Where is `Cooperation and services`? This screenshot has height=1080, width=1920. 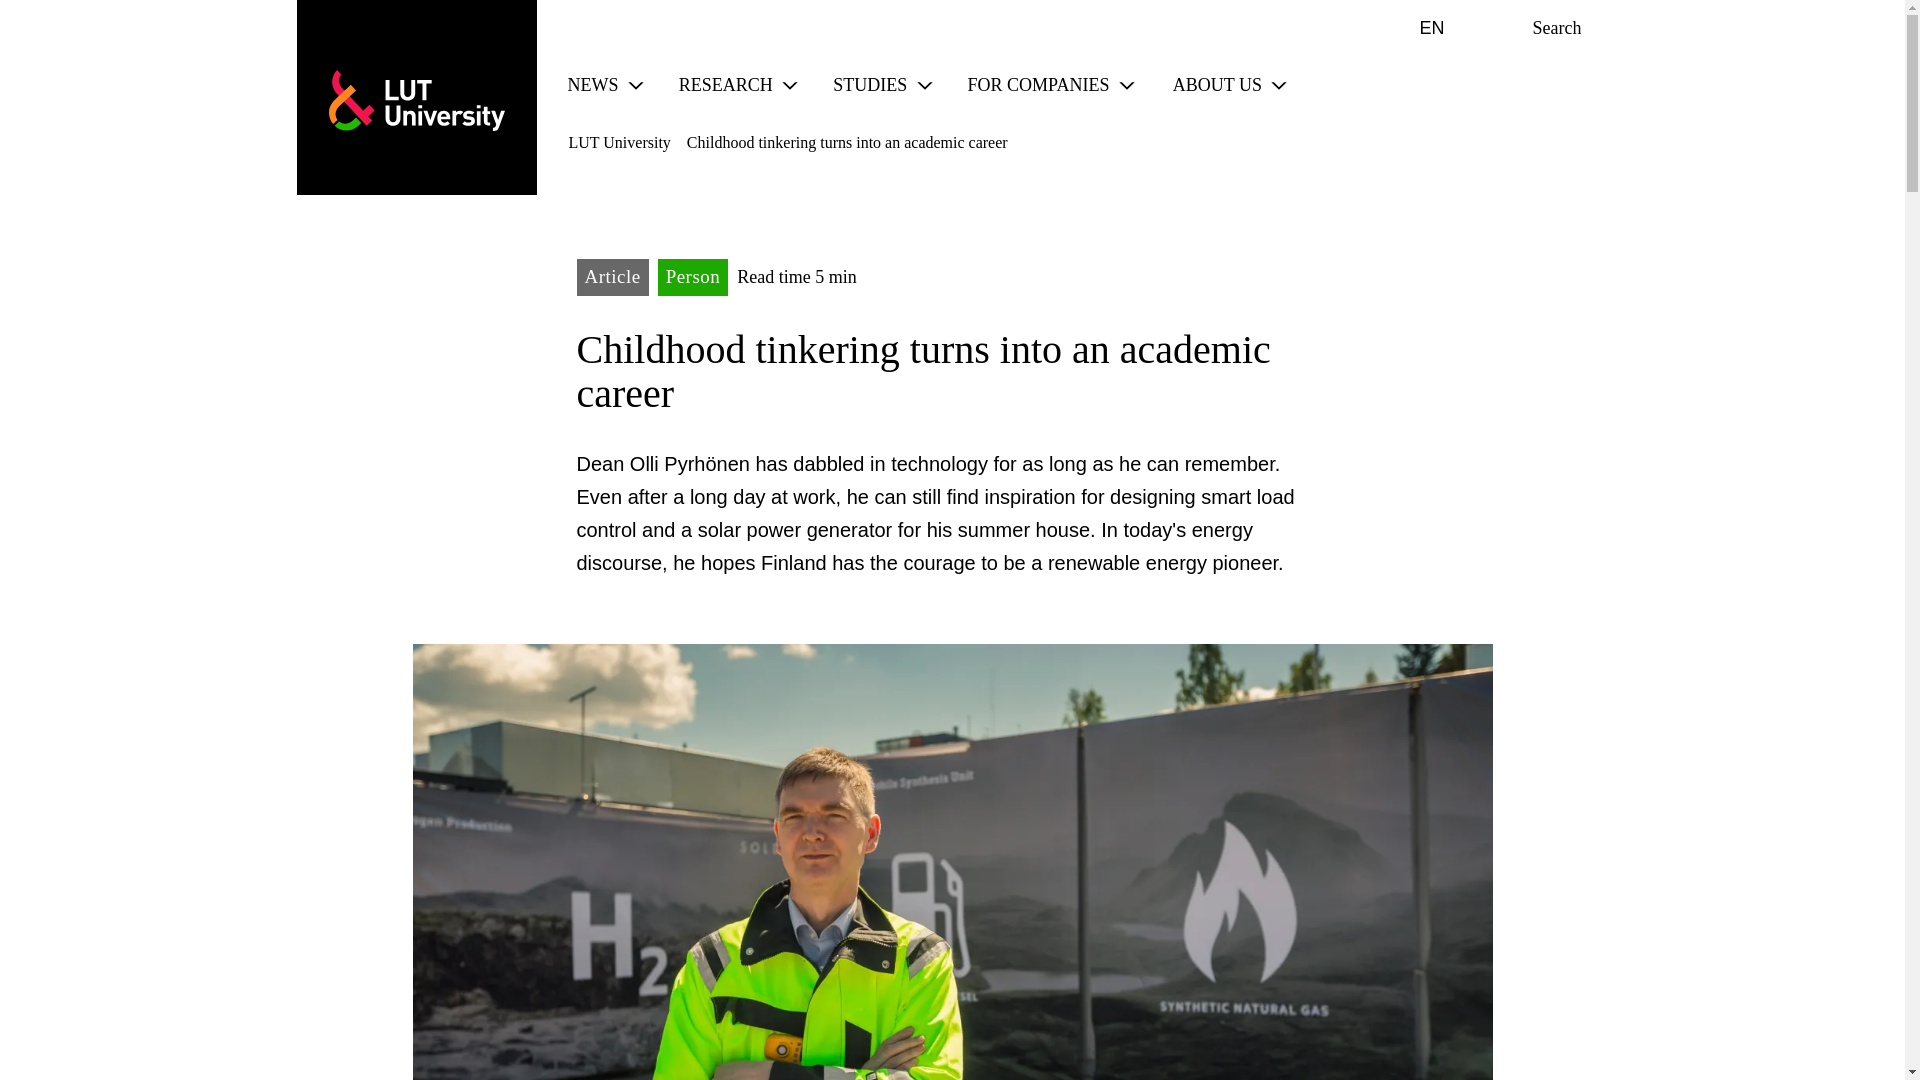
Cooperation and services is located at coordinates (720, 85).